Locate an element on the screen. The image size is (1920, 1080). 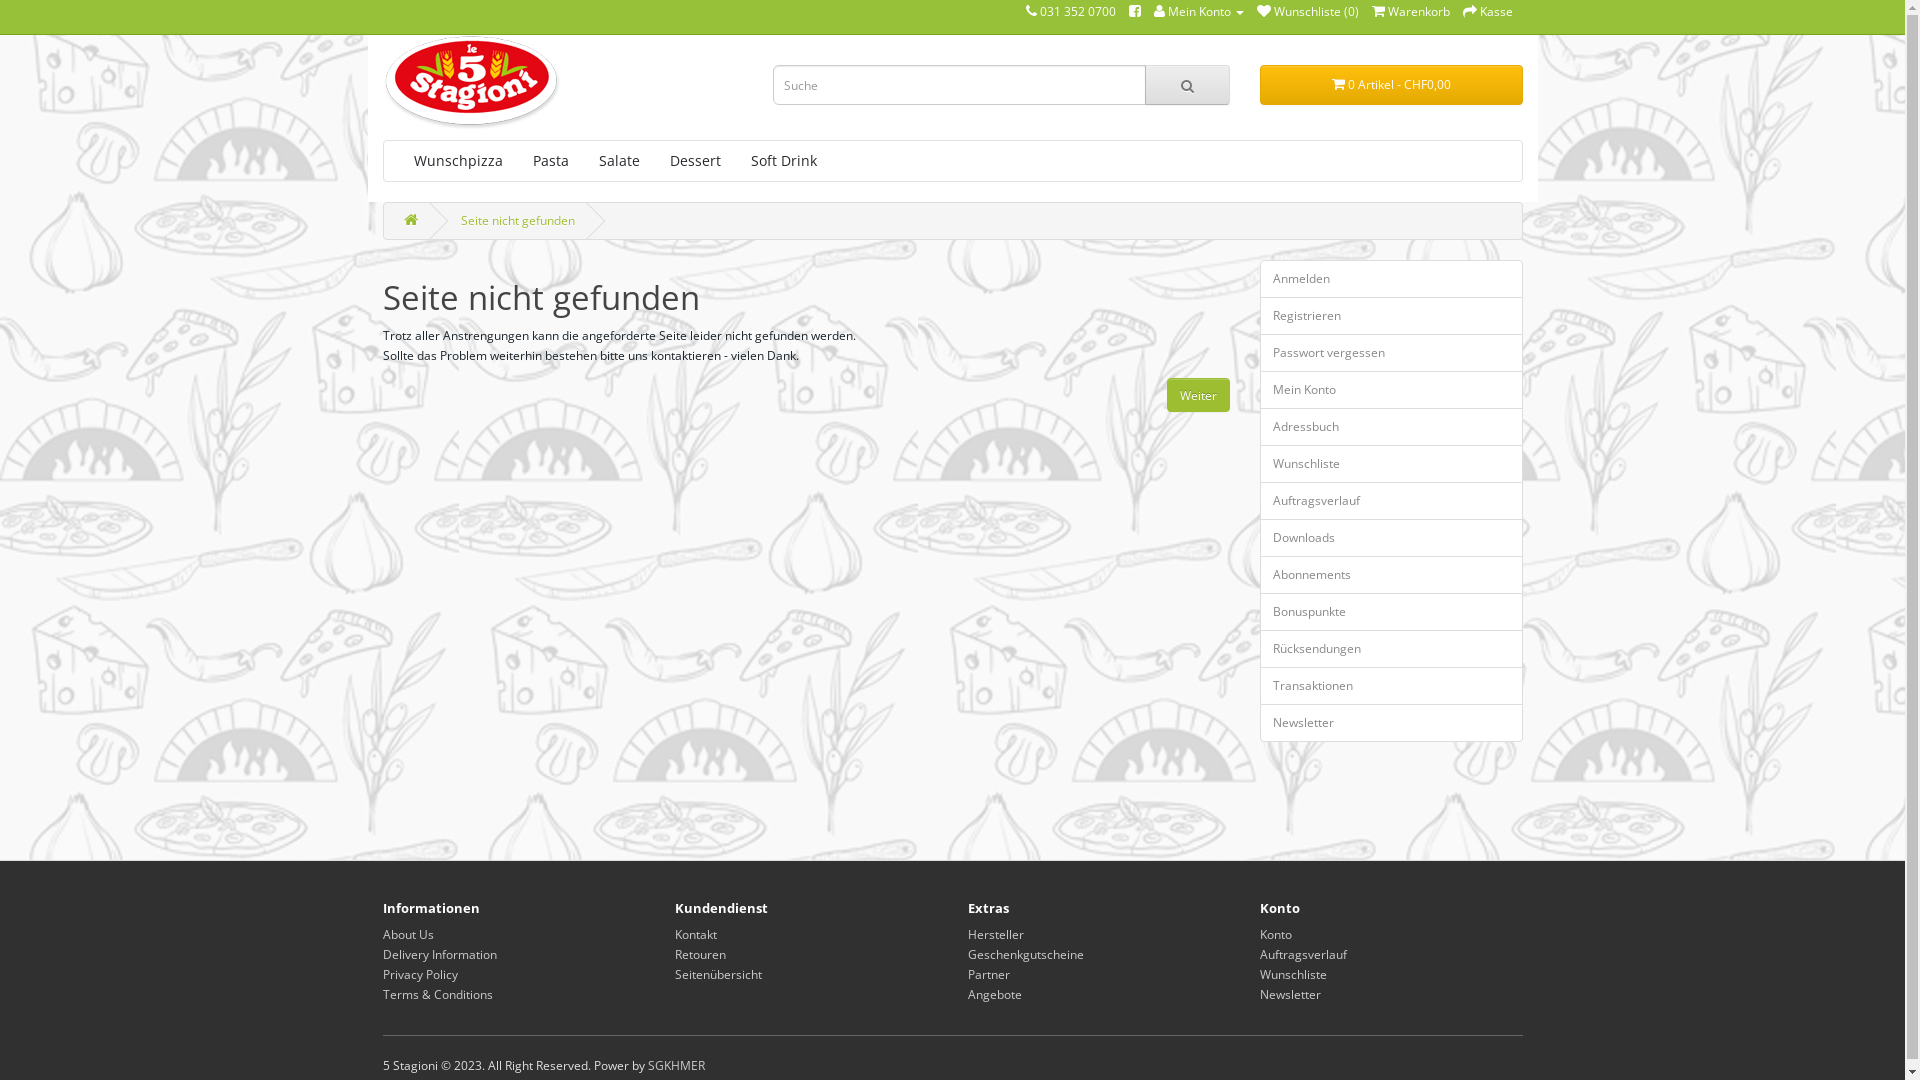
Mein Konto is located at coordinates (1392, 390).